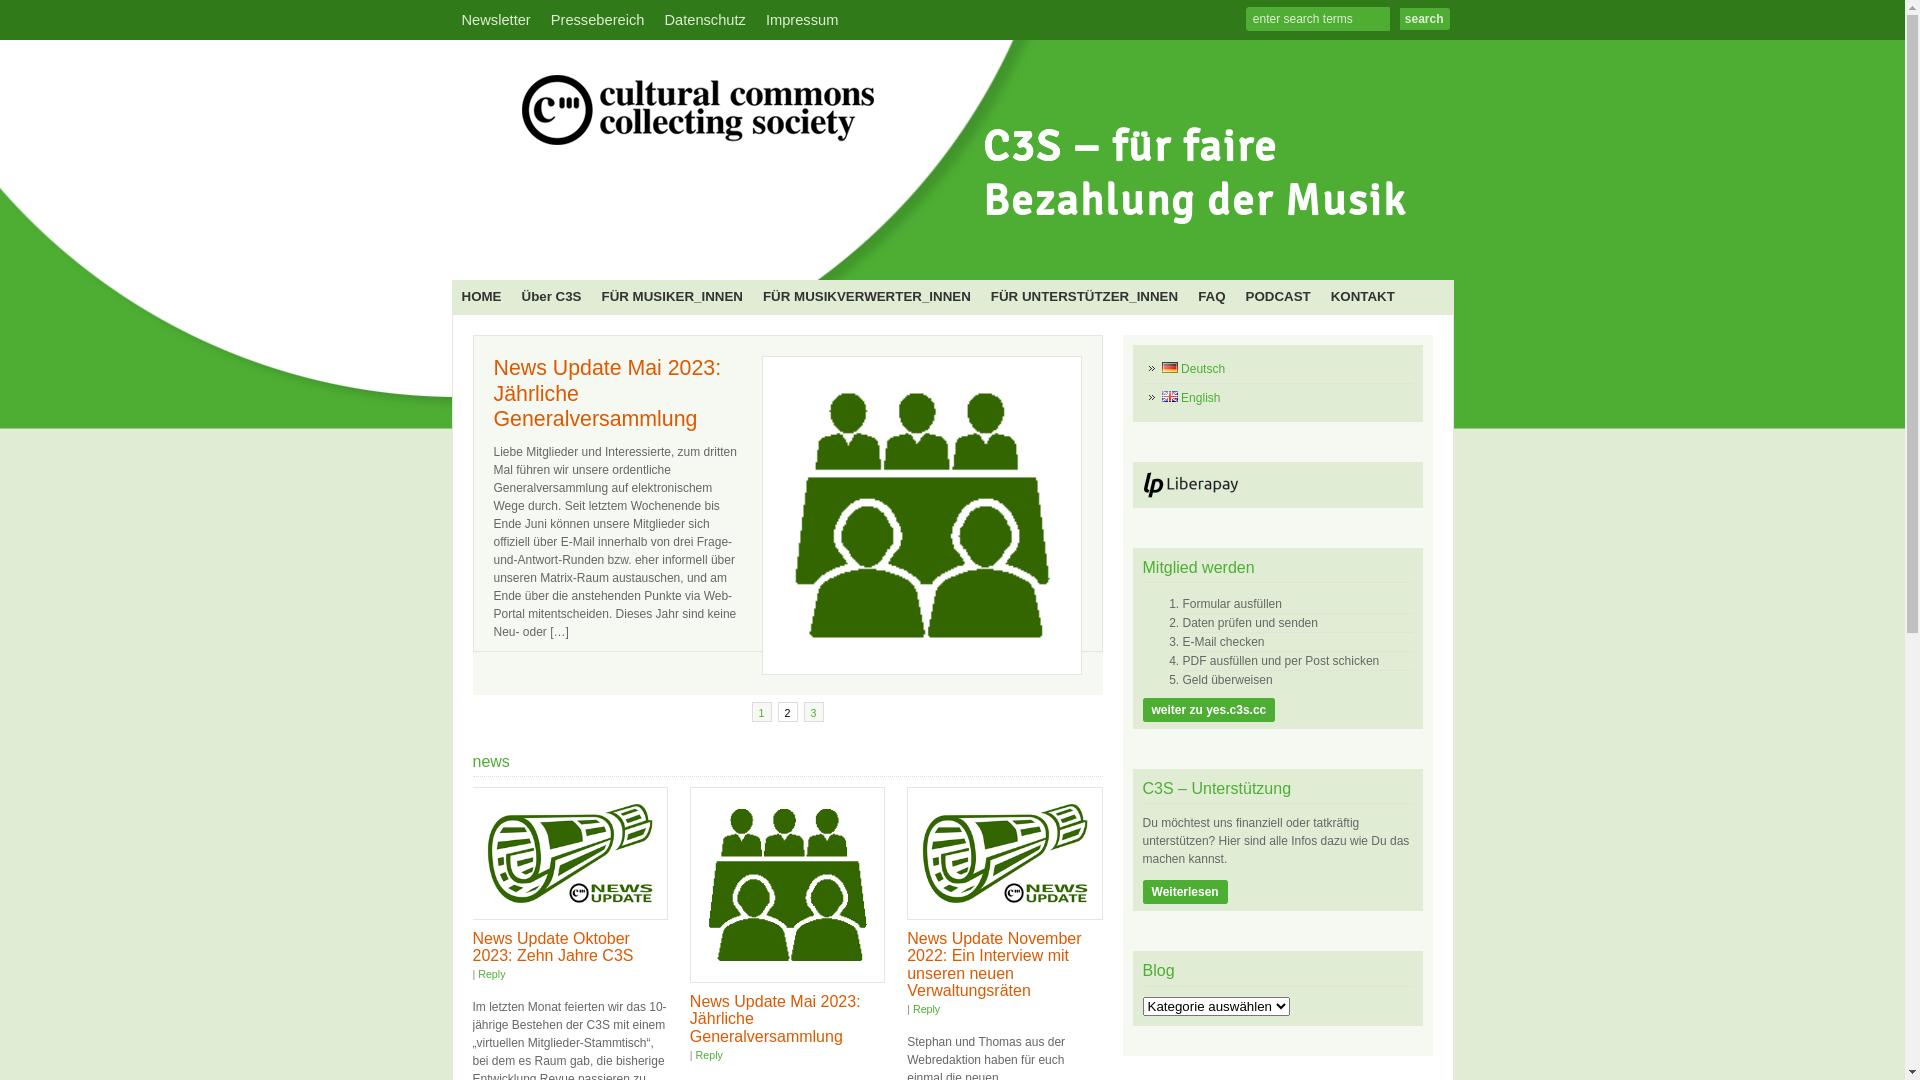  What do you see at coordinates (704, 20) in the screenshot?
I see `Datenschutz` at bounding box center [704, 20].